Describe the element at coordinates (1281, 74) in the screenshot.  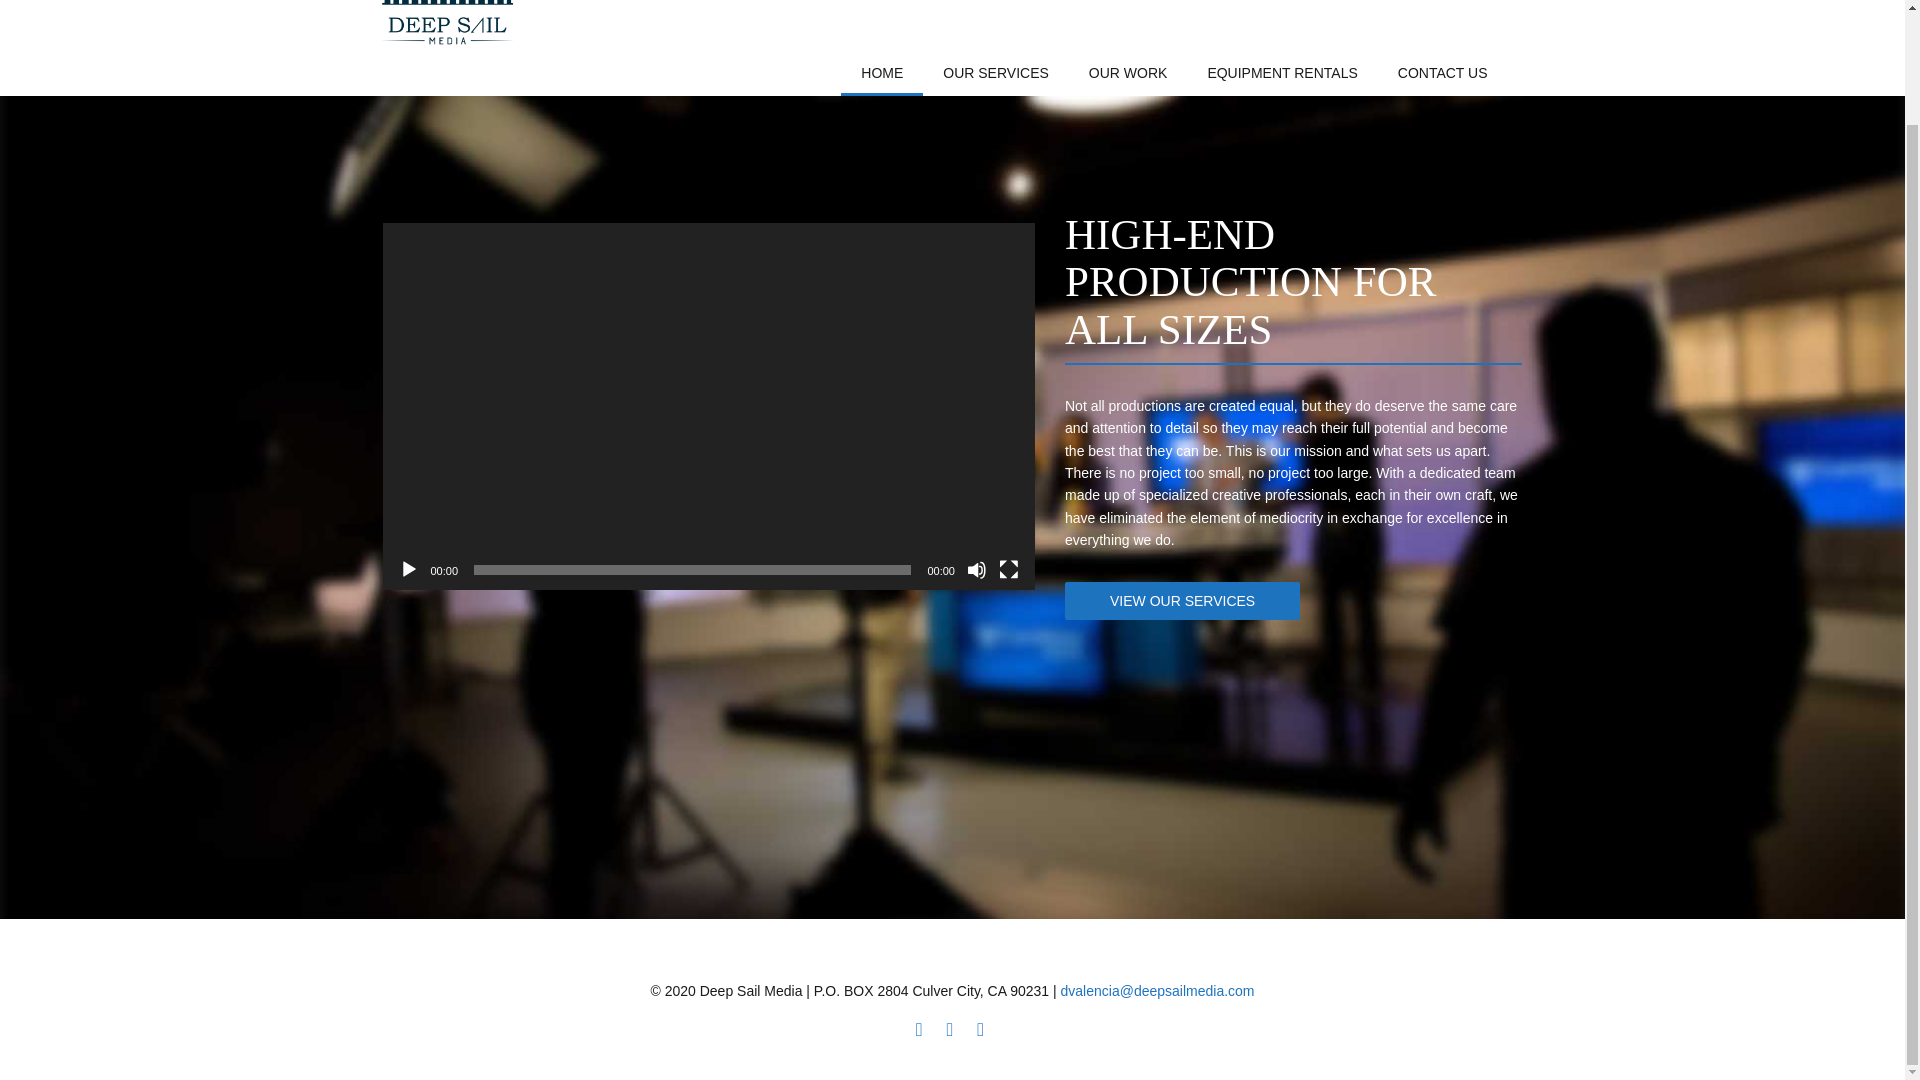
I see `EQUIPMENT RENTALS` at that location.